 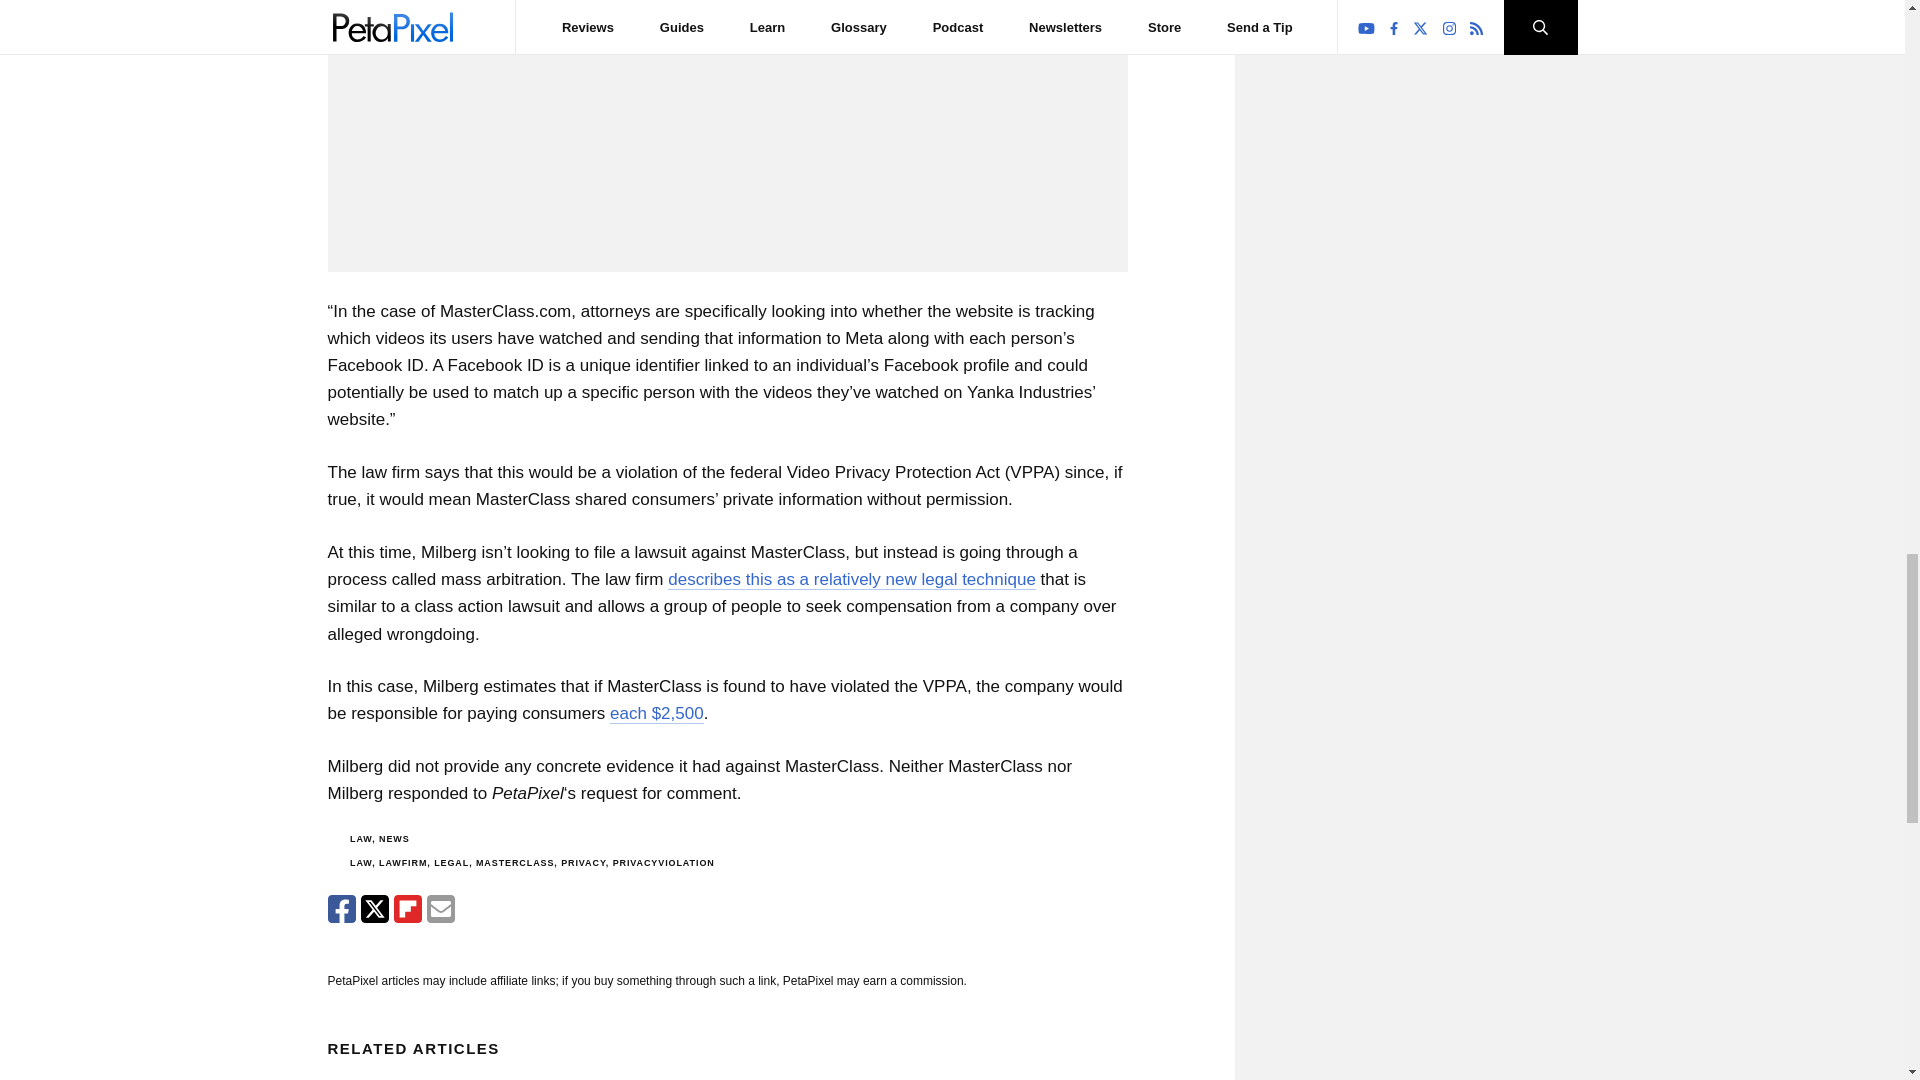 I want to click on NEWS, so click(x=394, y=838).